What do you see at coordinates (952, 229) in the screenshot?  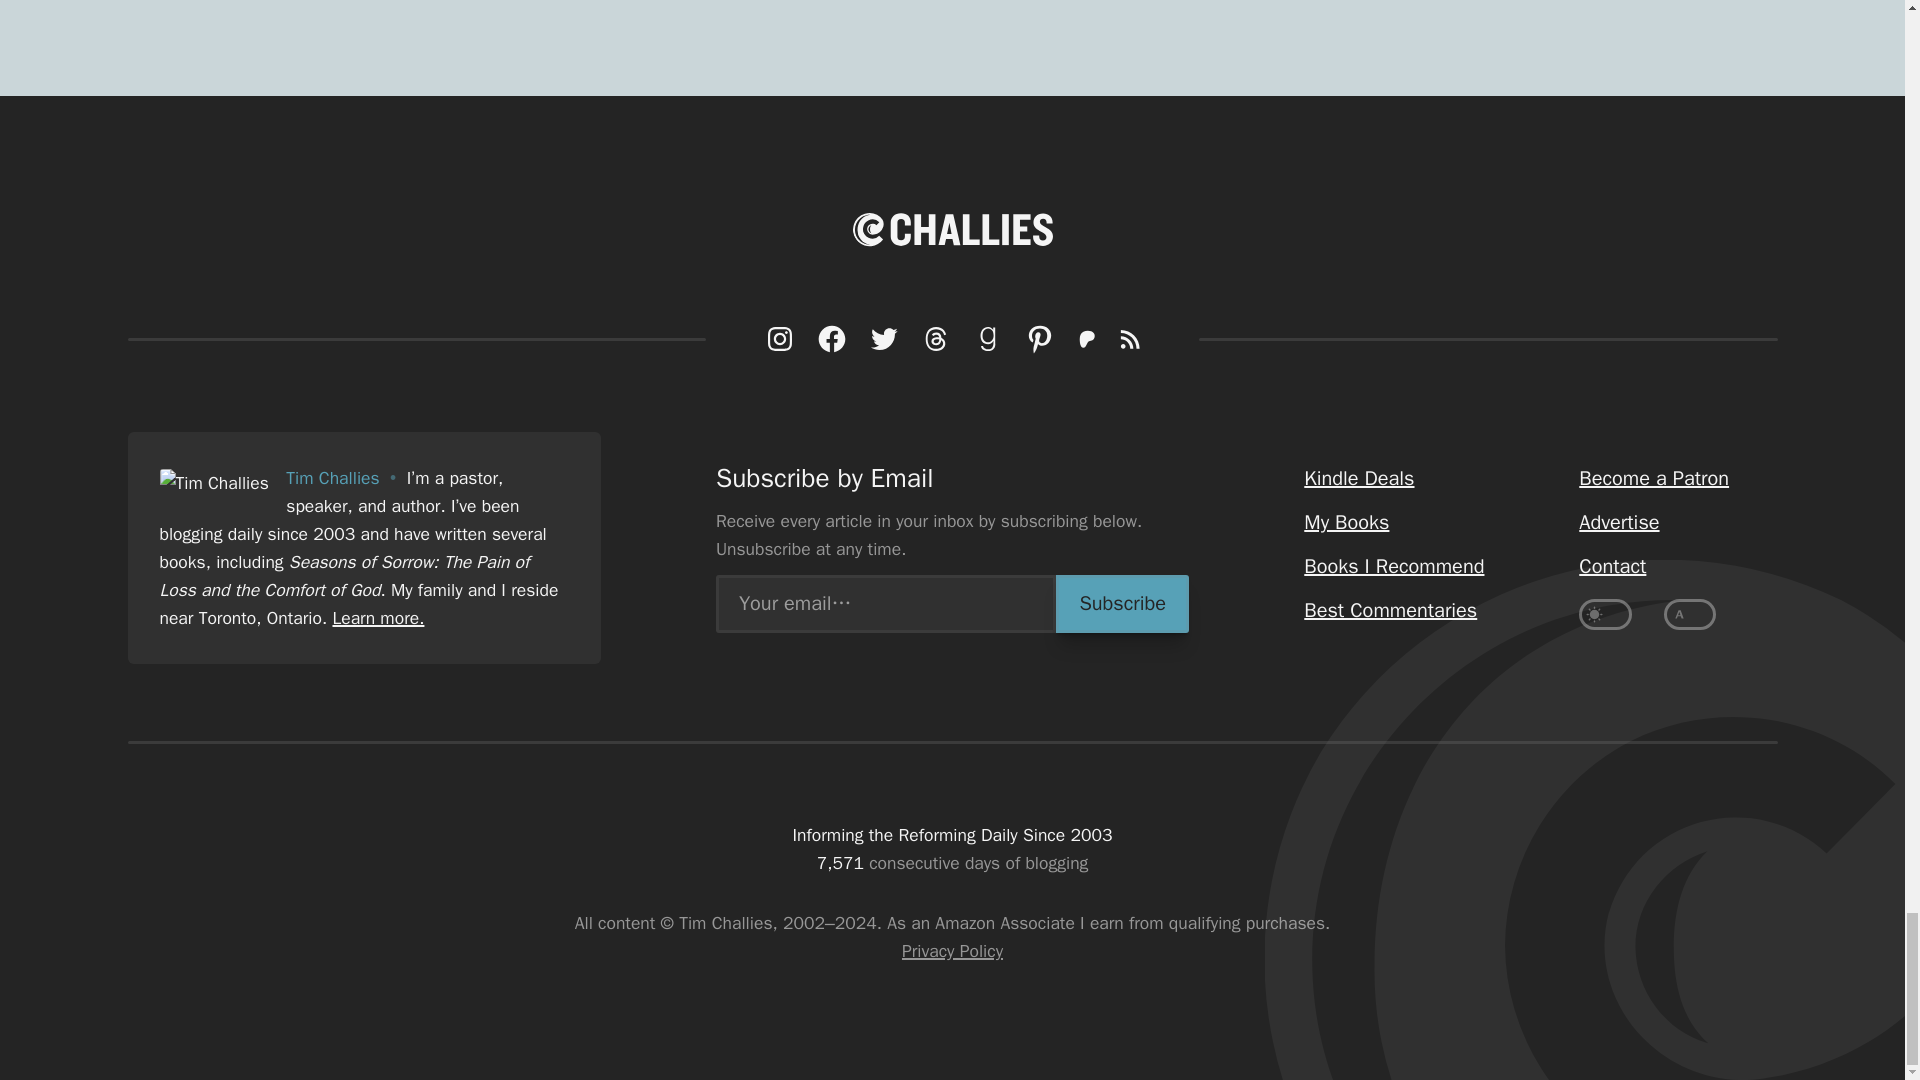 I see `Challies logo` at bounding box center [952, 229].